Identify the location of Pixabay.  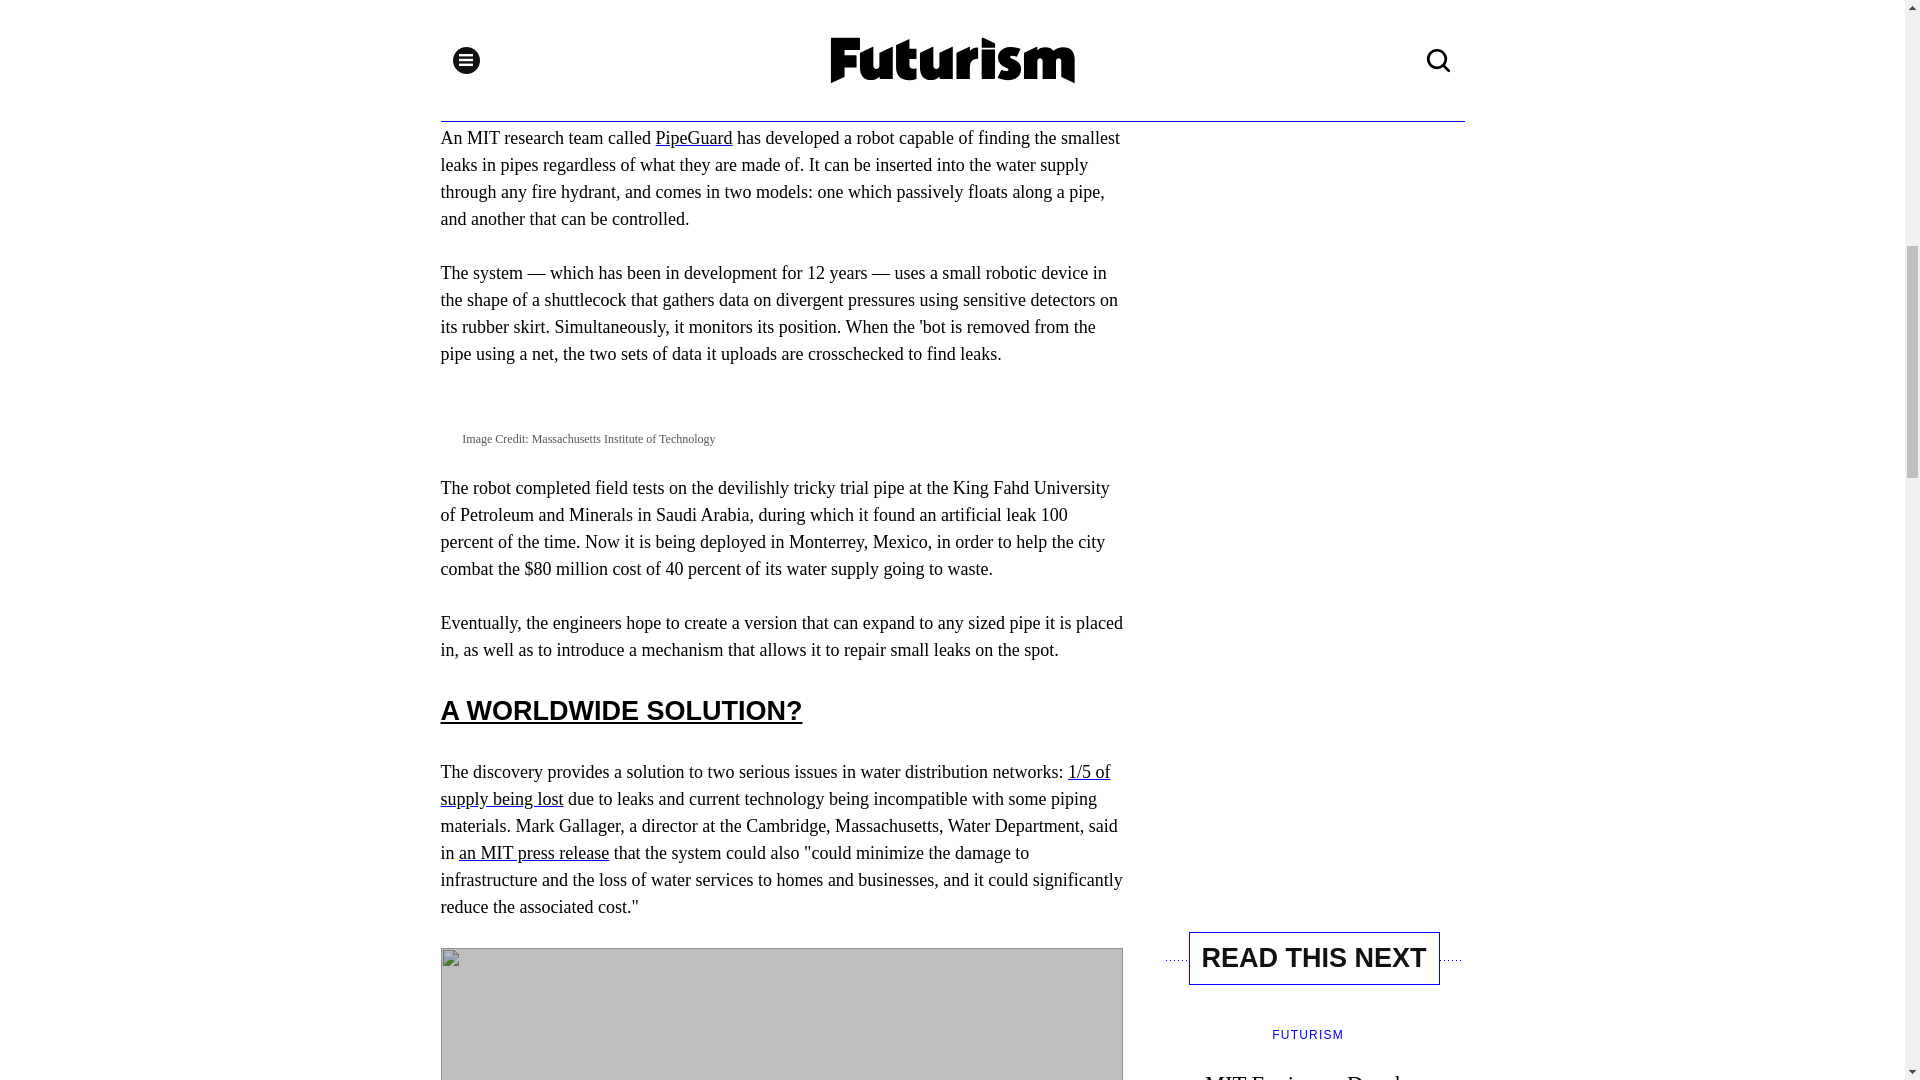
(506, 8).